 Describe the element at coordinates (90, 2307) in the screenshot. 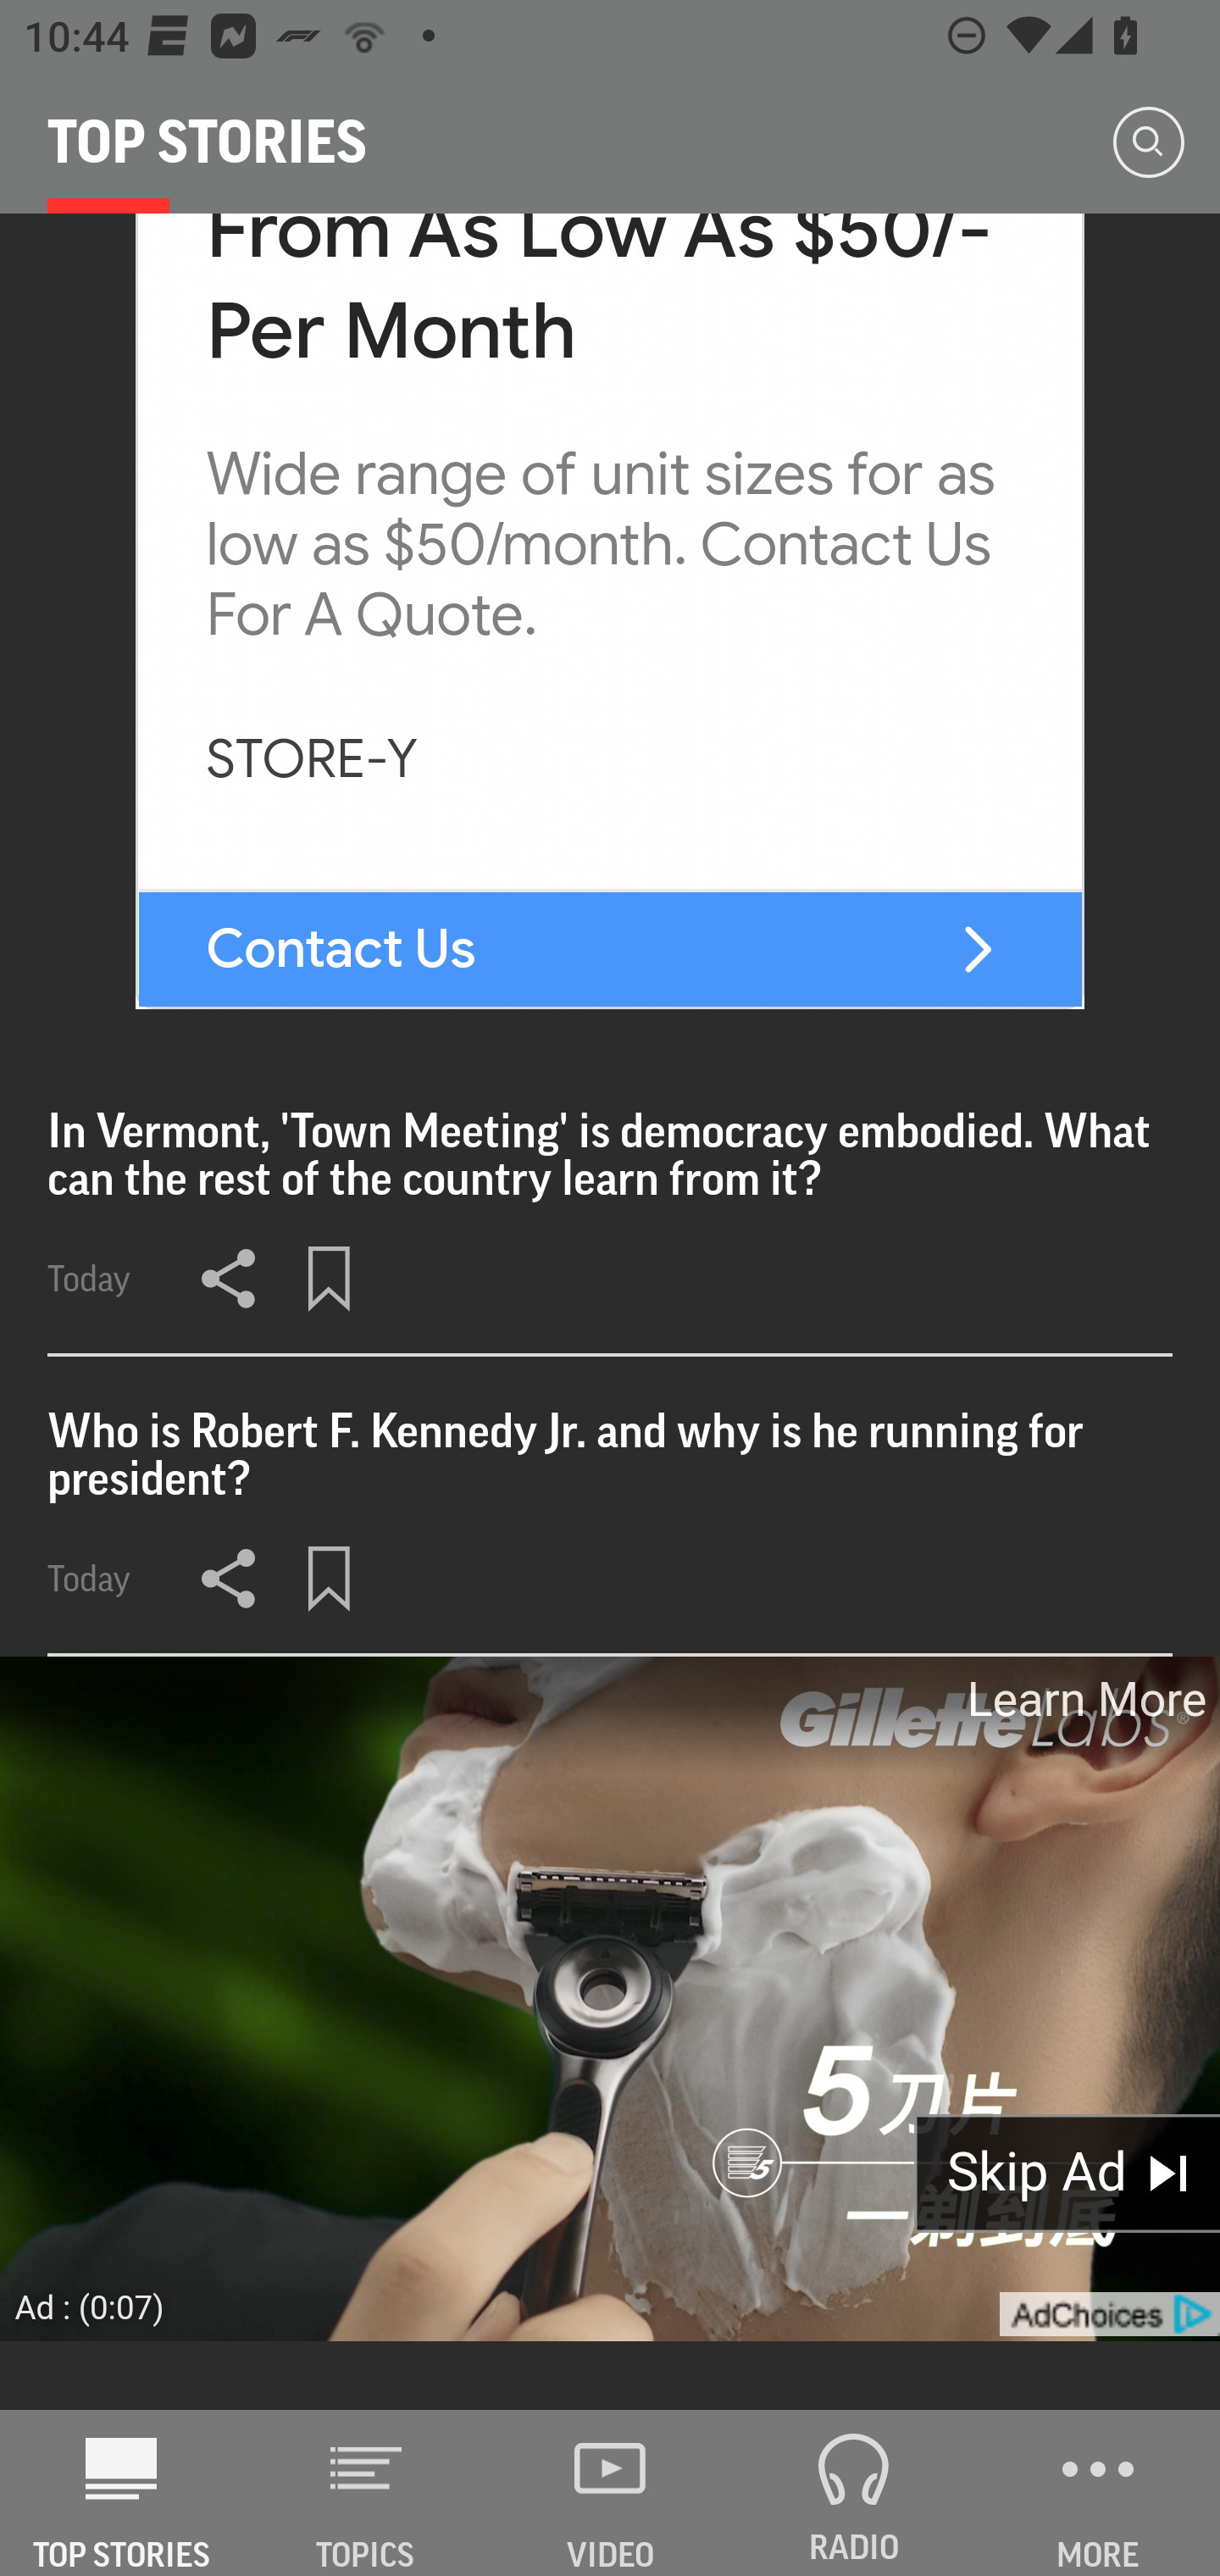

I see `Ad : (0:07)` at that location.